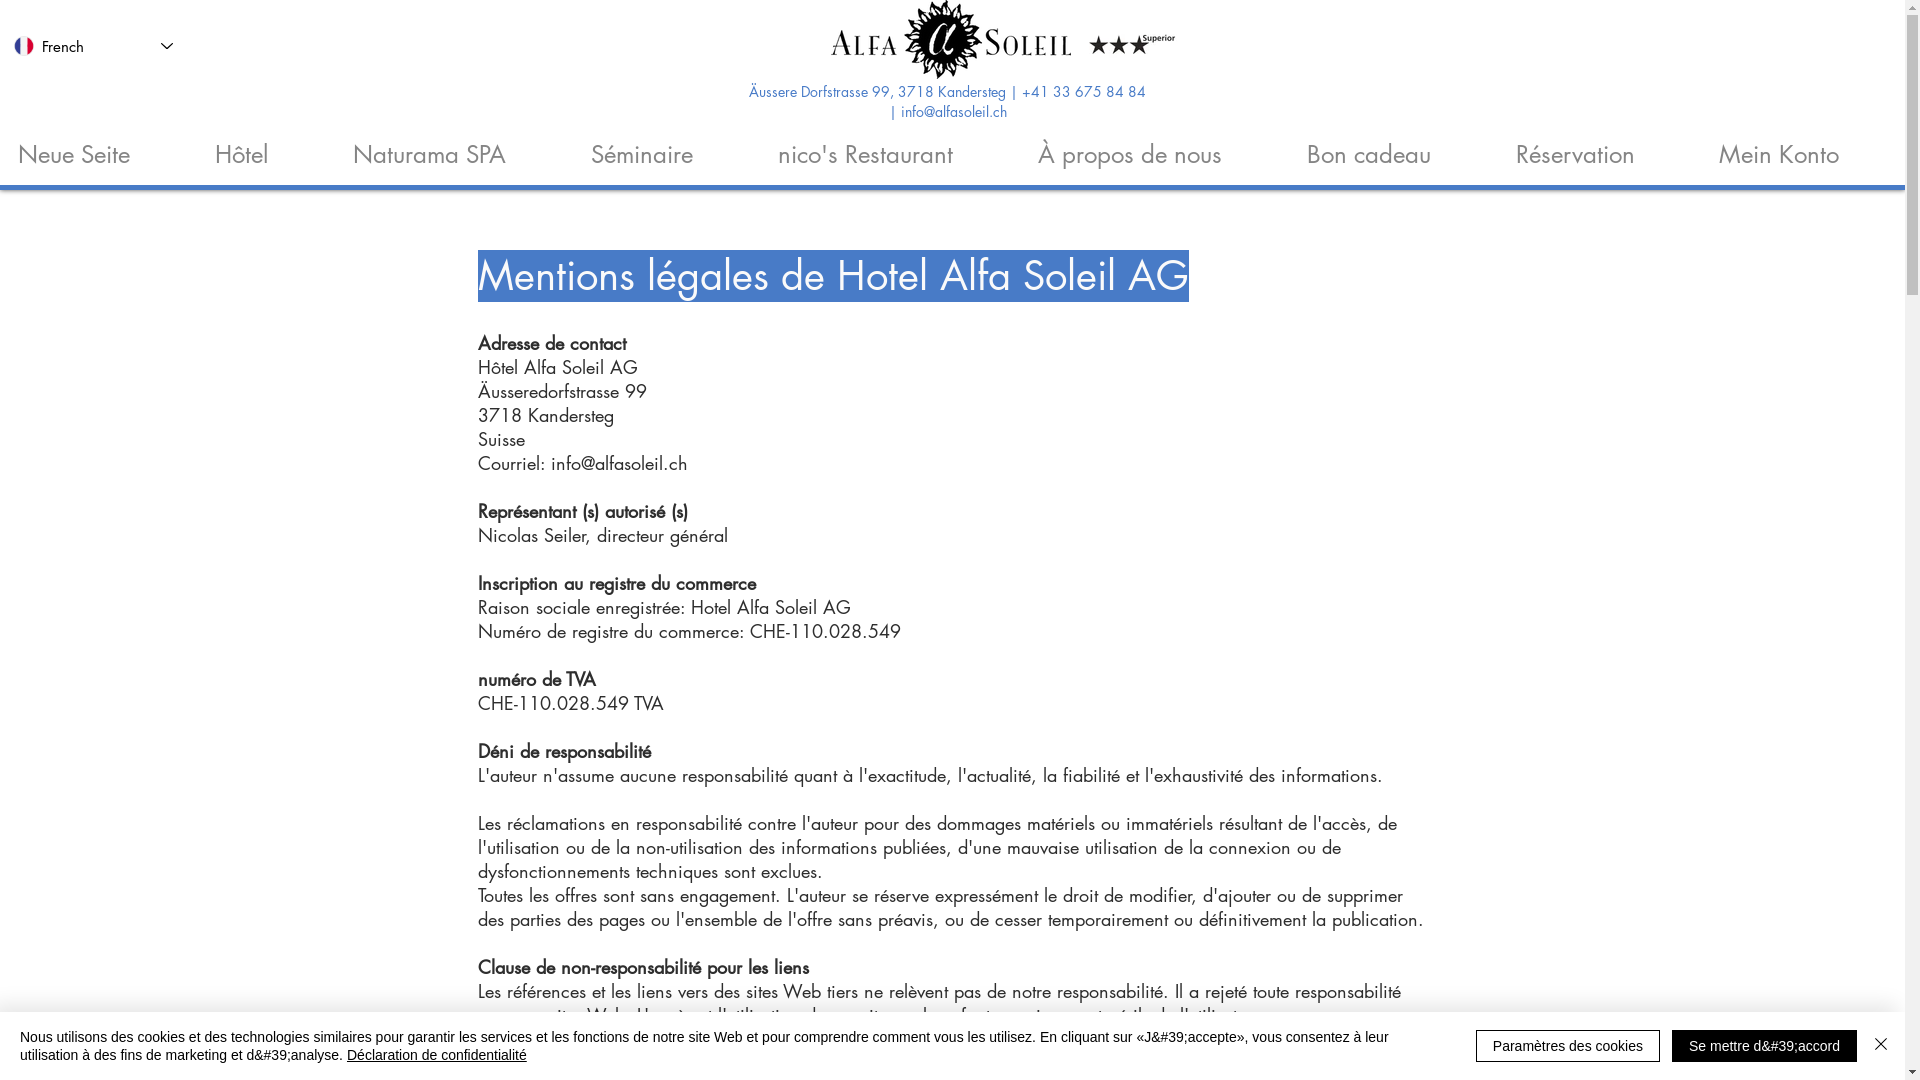  What do you see at coordinates (890, 146) in the screenshot?
I see `nico's Restaurant` at bounding box center [890, 146].